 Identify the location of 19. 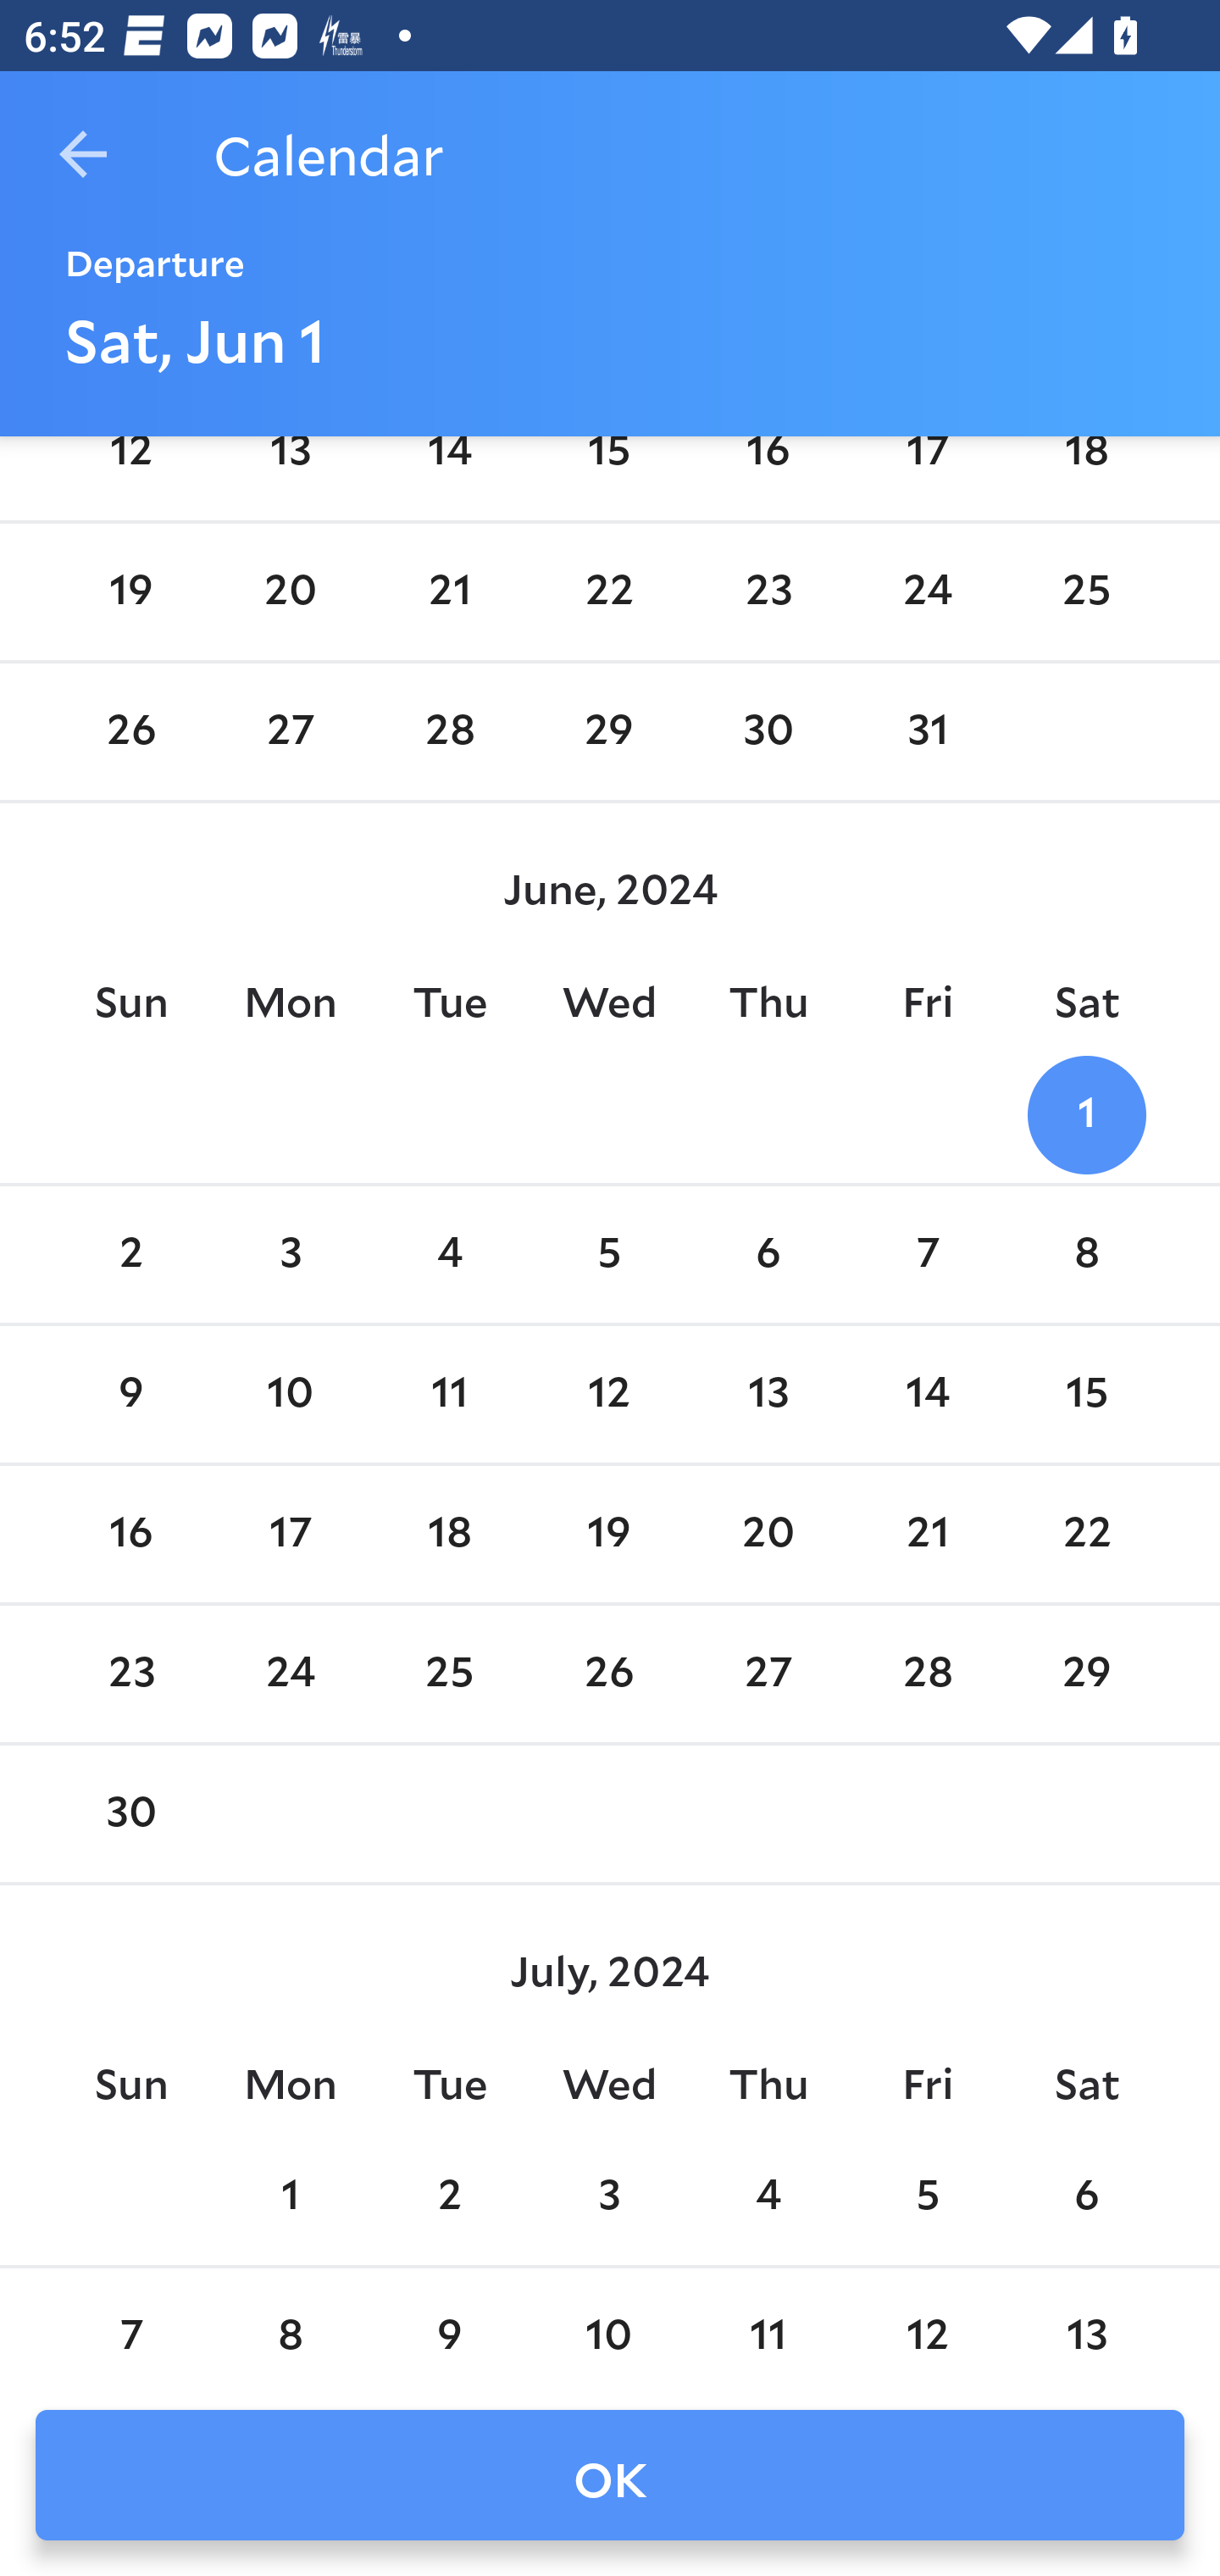
(609, 1535).